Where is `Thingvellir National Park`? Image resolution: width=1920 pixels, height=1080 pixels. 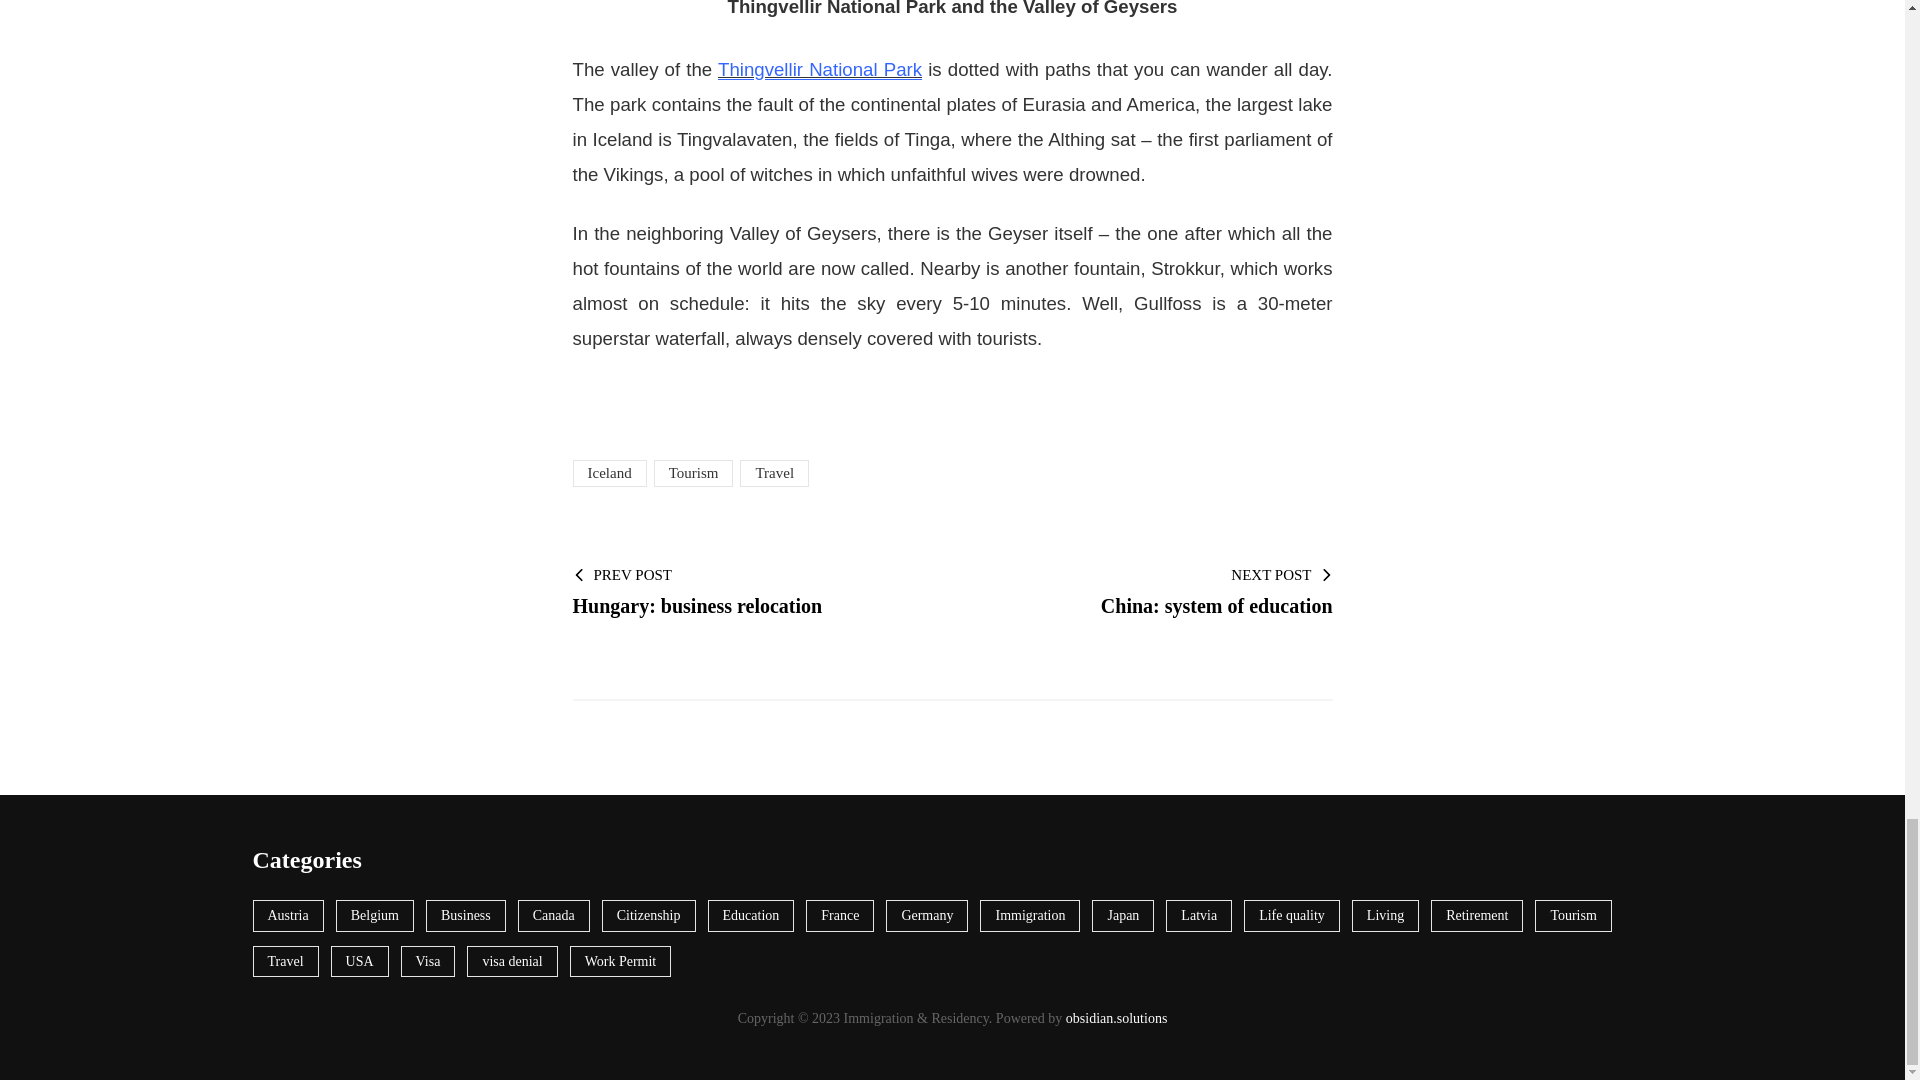
Thingvellir National Park is located at coordinates (746, 590).